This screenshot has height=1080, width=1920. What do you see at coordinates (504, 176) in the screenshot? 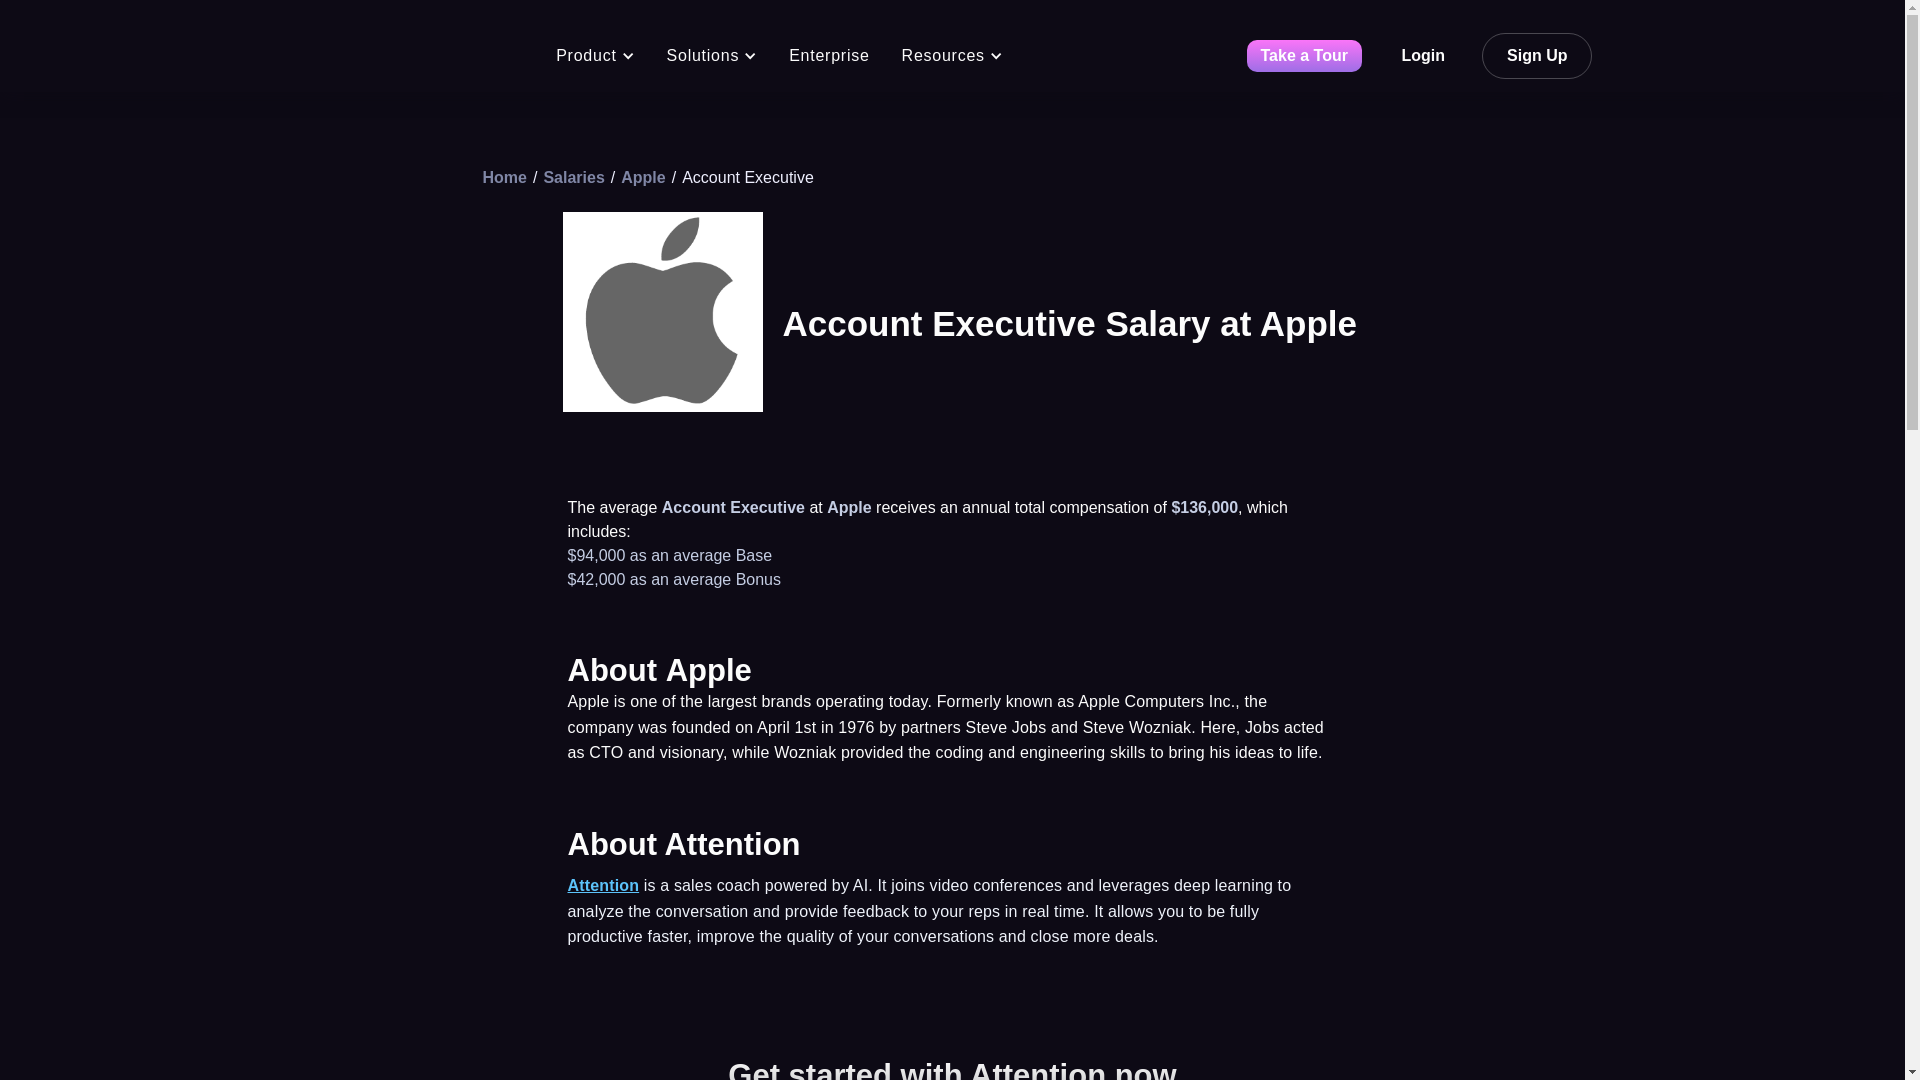
I see `Home` at bounding box center [504, 176].